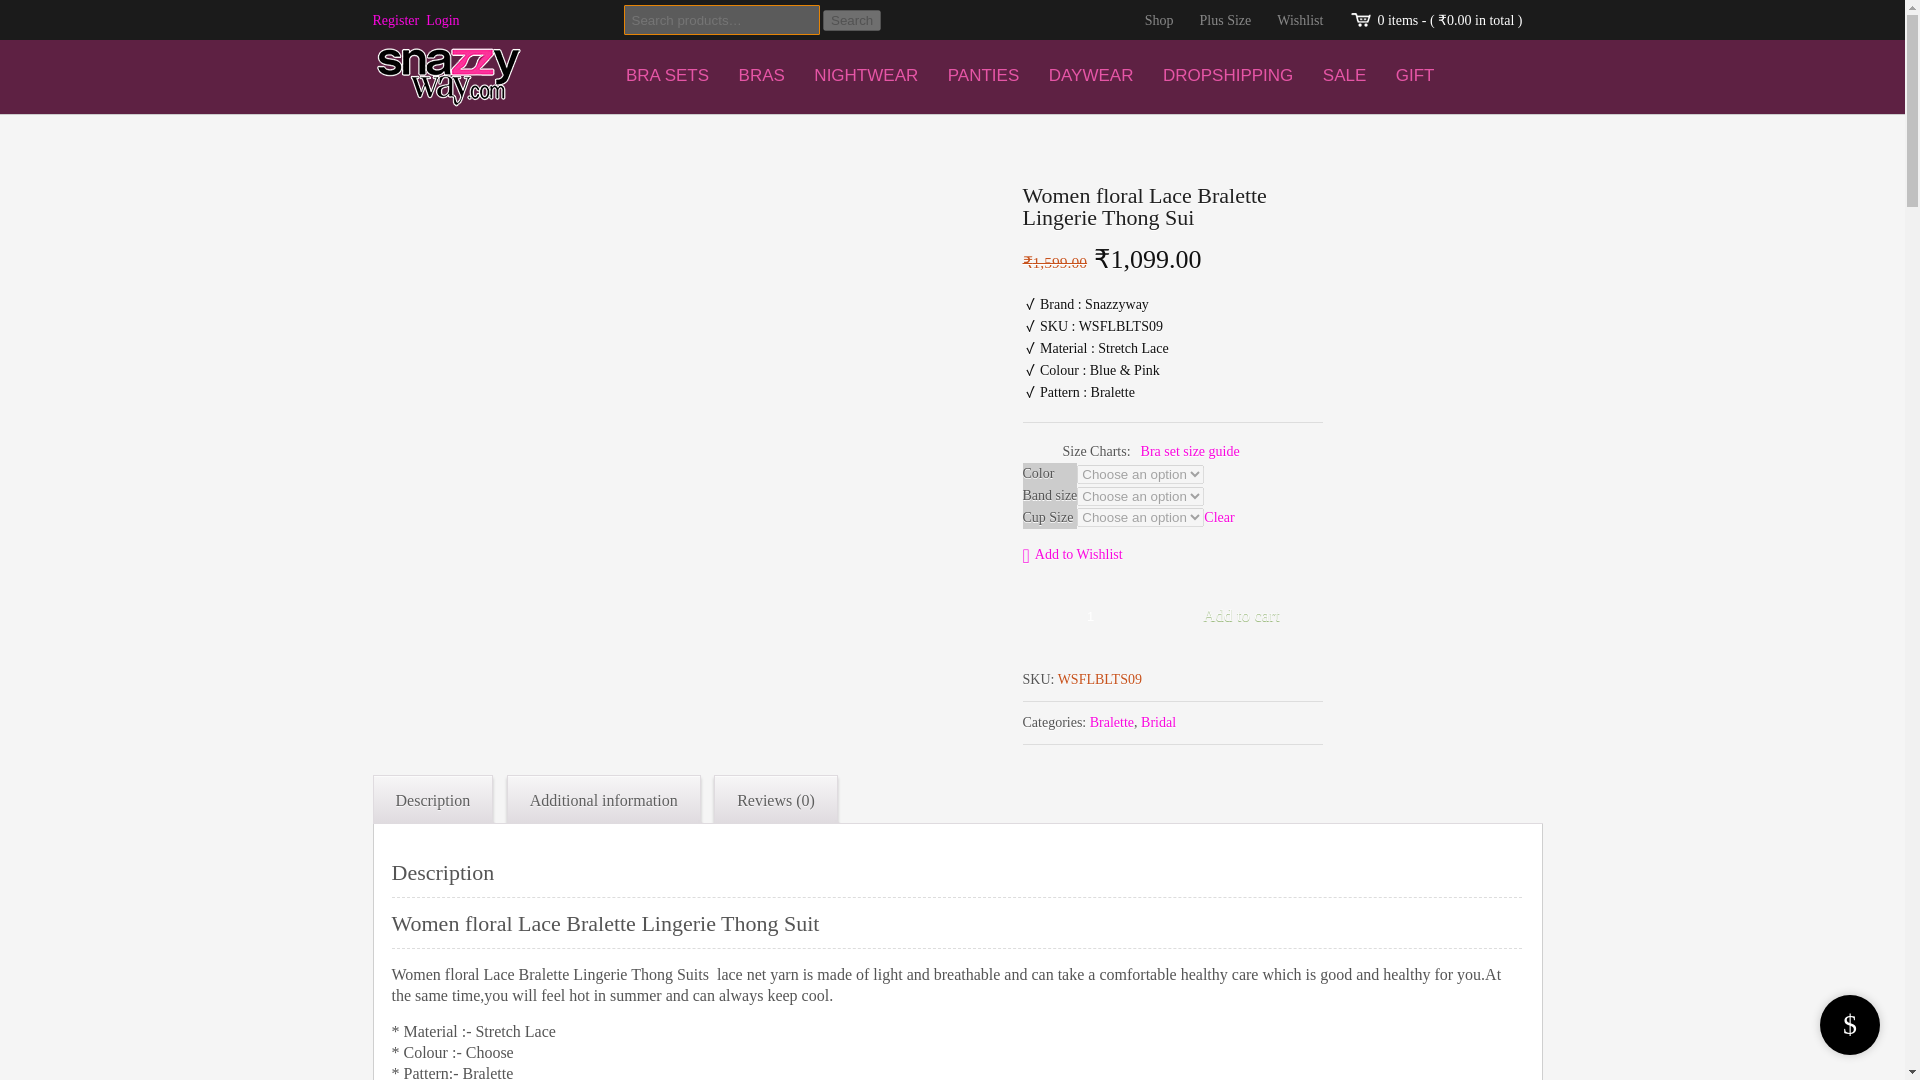 This screenshot has height=1080, width=1920. I want to click on BRA SETS, so click(666, 75).